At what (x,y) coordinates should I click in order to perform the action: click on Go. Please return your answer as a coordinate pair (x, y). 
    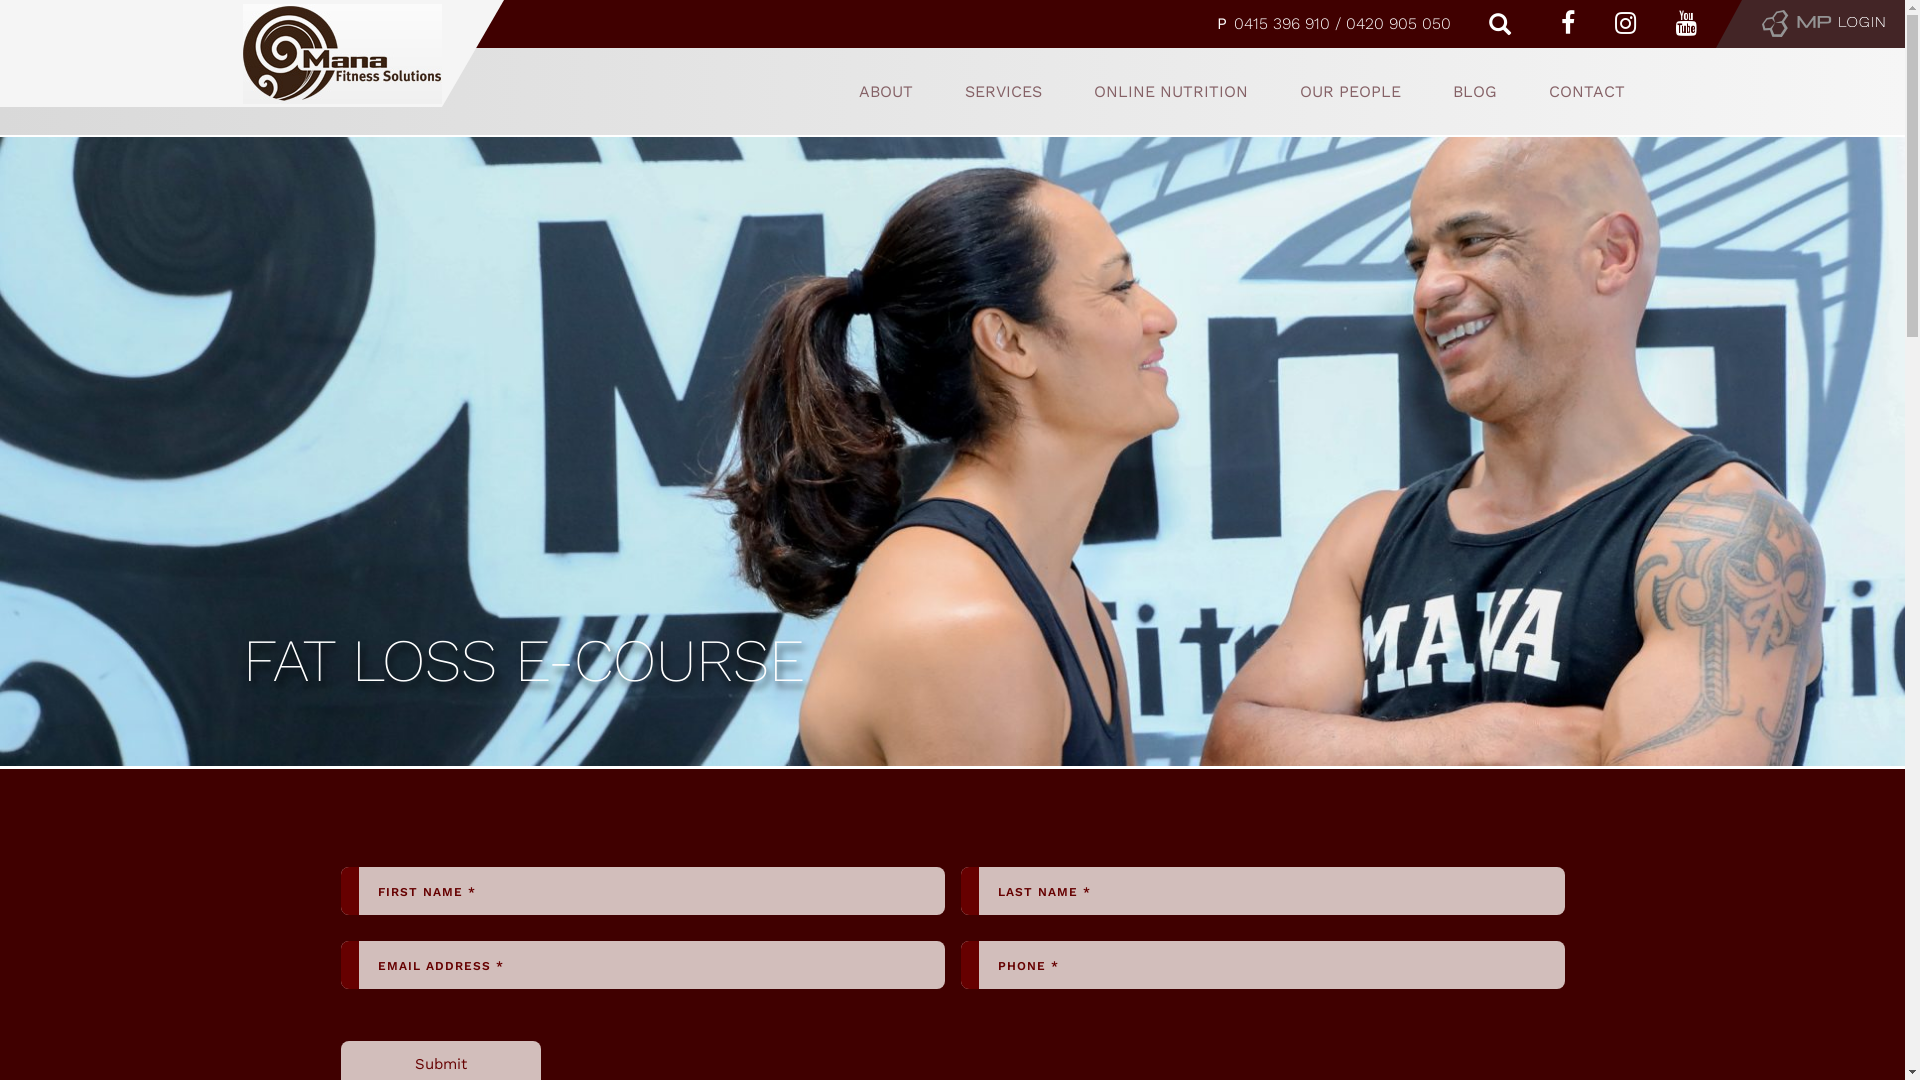
    Looking at the image, I should click on (22, 27).